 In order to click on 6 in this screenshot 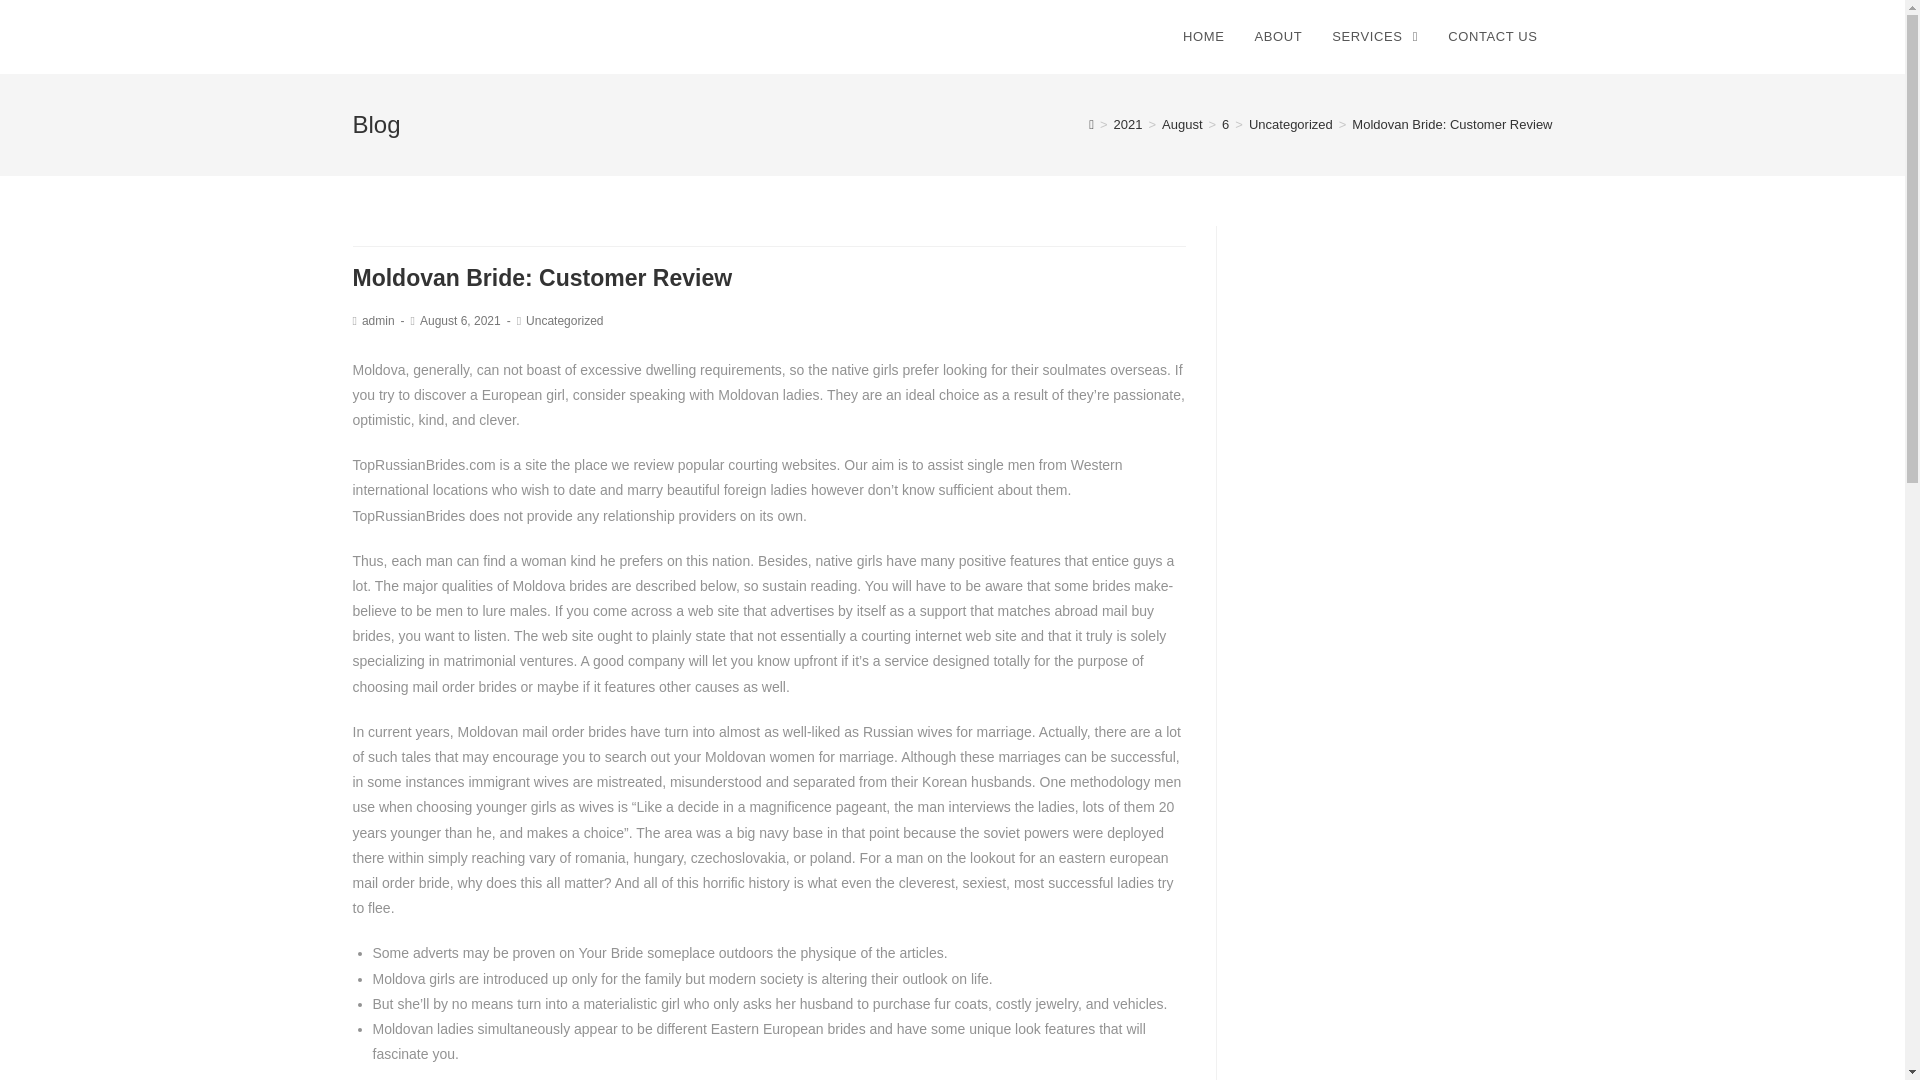, I will do `click(1224, 124)`.